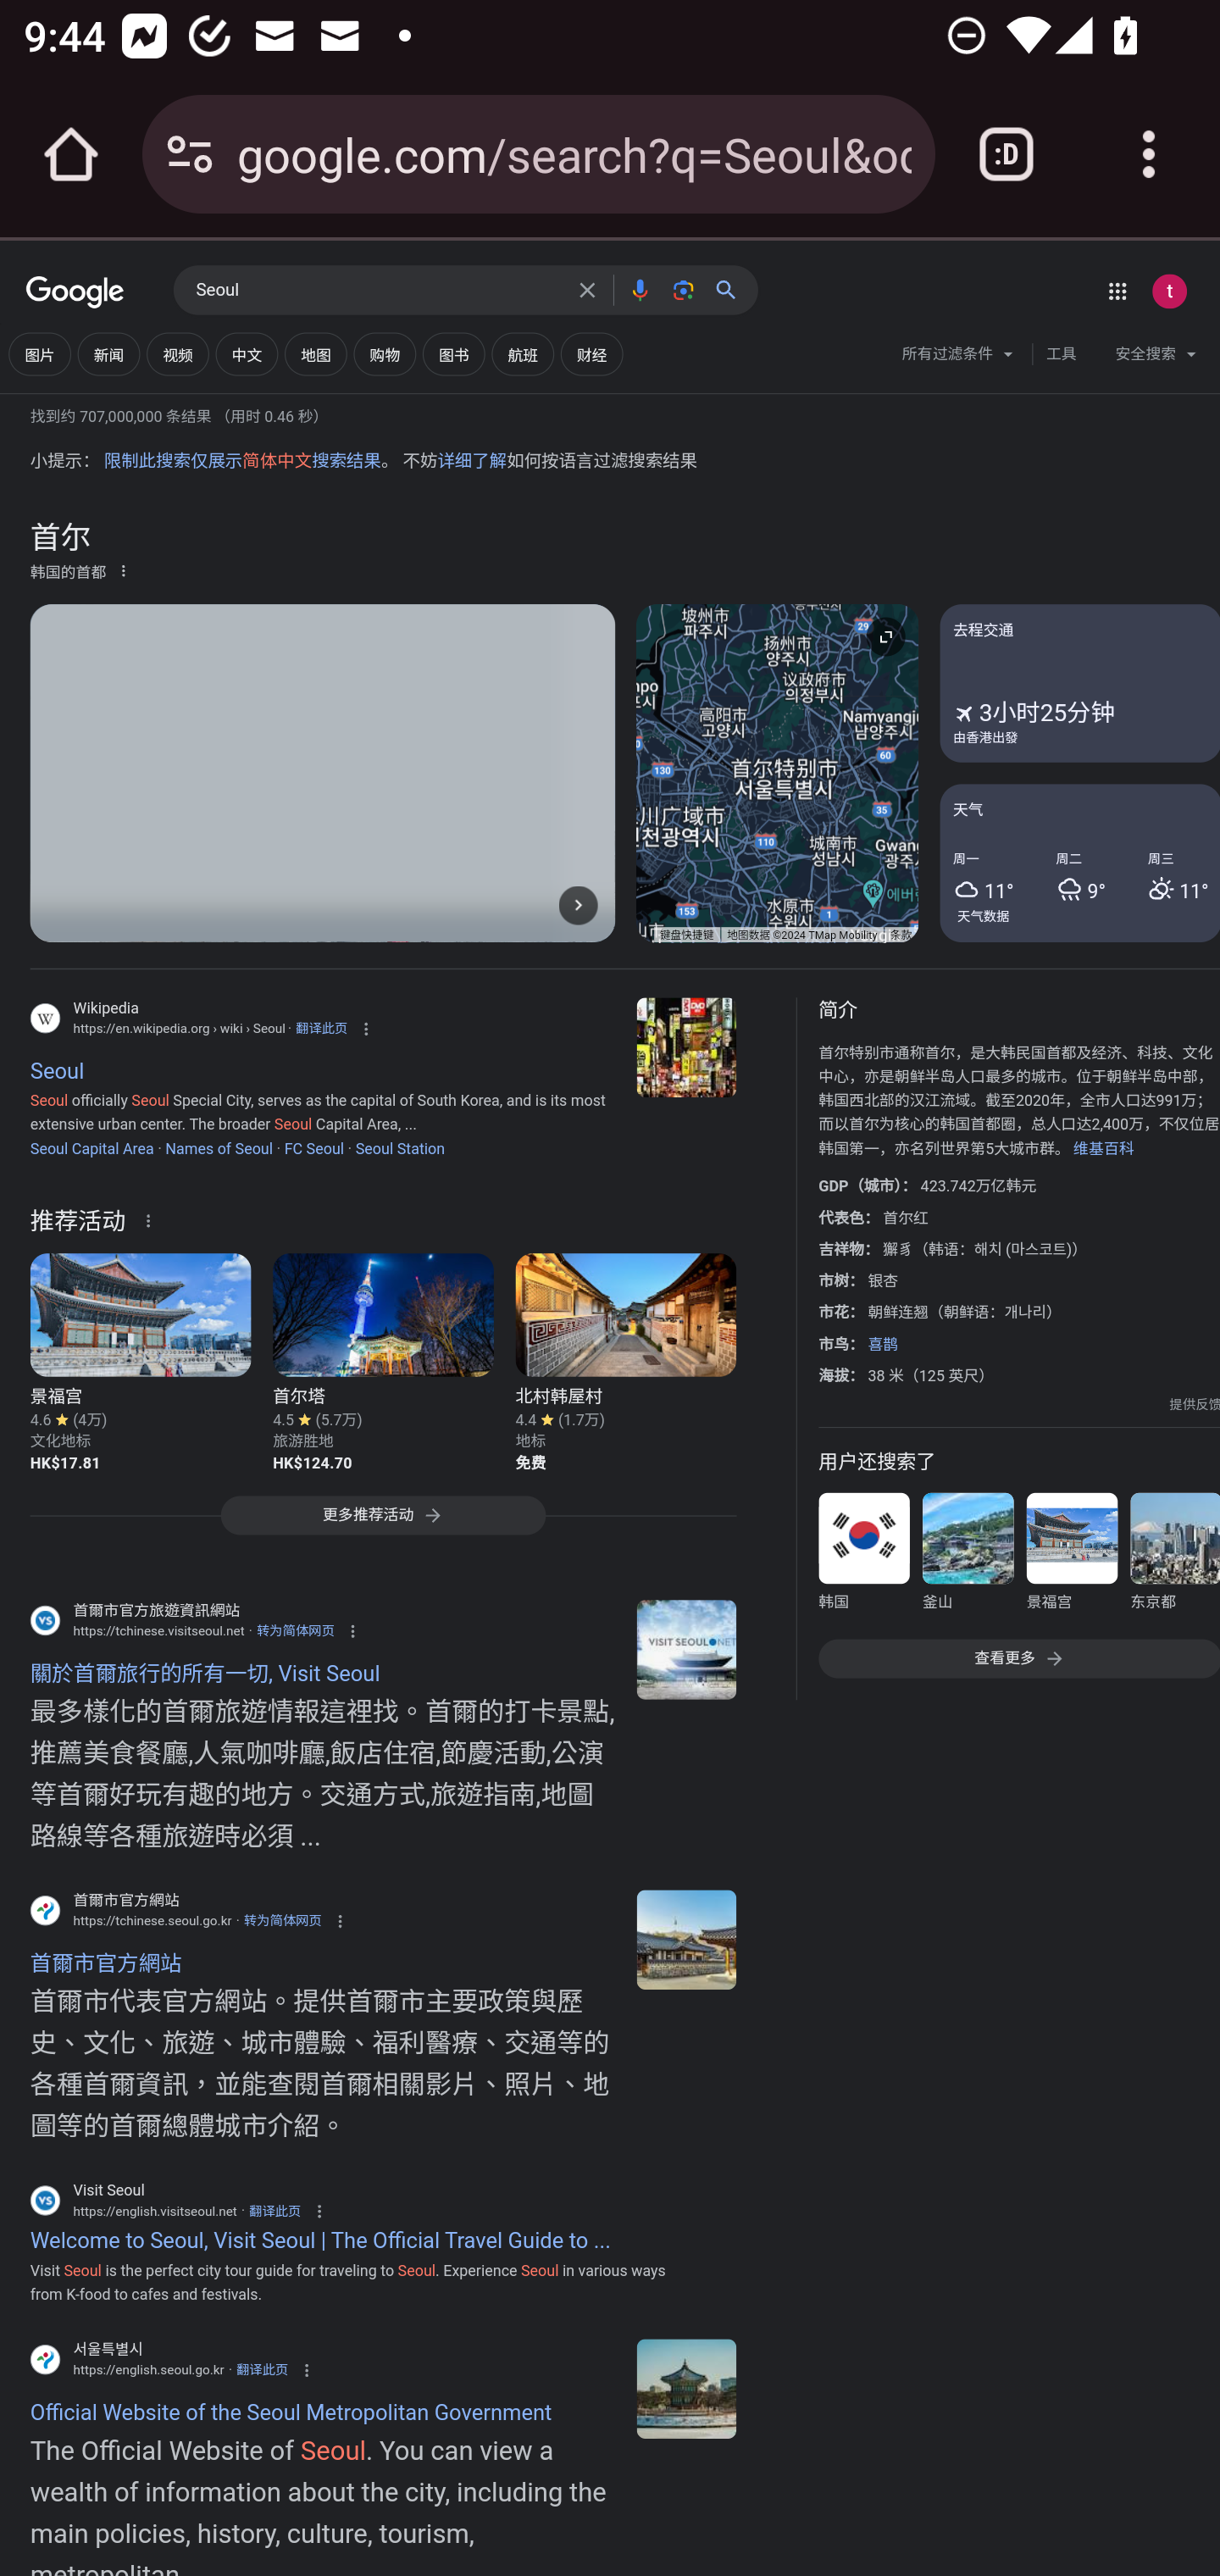  What do you see at coordinates (686, 1648) in the screenshot?
I see `tchinese.visitseoul` at bounding box center [686, 1648].